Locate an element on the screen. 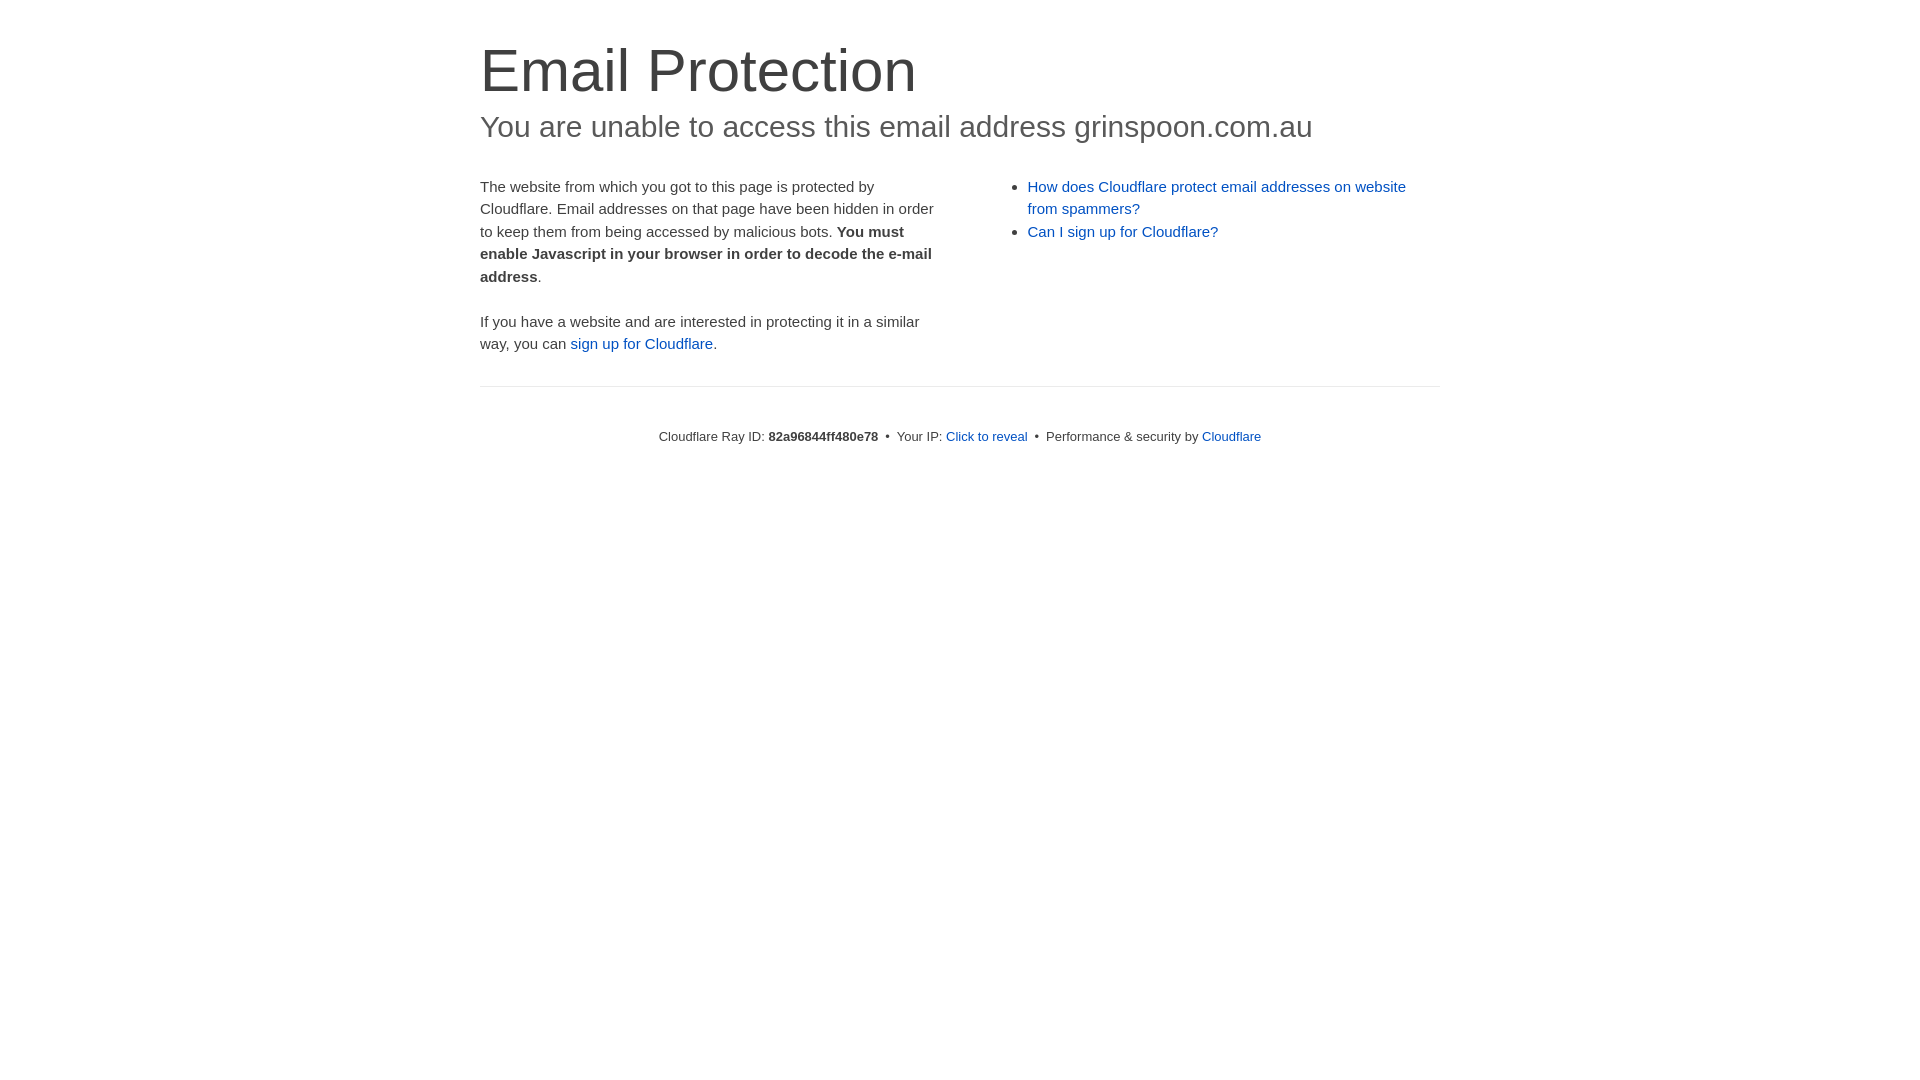  Cloudflare is located at coordinates (1232, 436).